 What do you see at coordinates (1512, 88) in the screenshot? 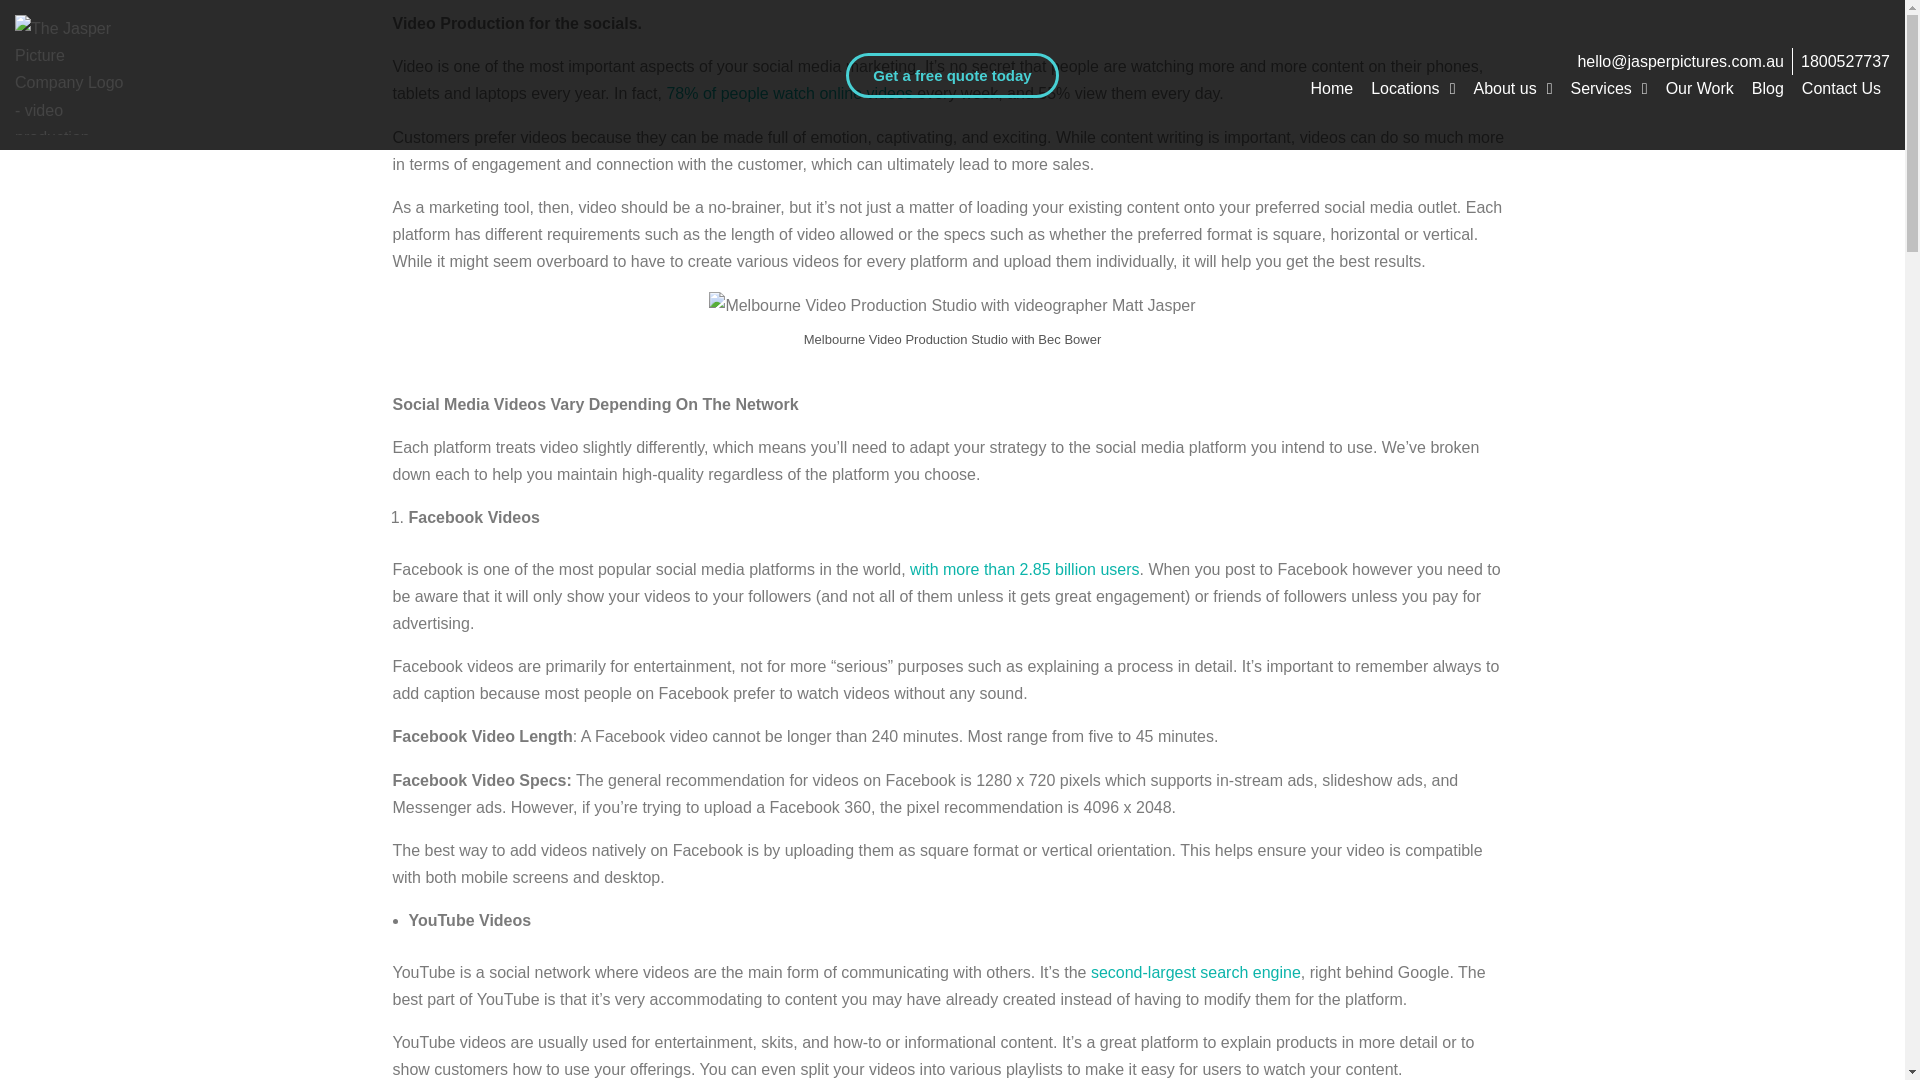
I see `About us` at bounding box center [1512, 88].